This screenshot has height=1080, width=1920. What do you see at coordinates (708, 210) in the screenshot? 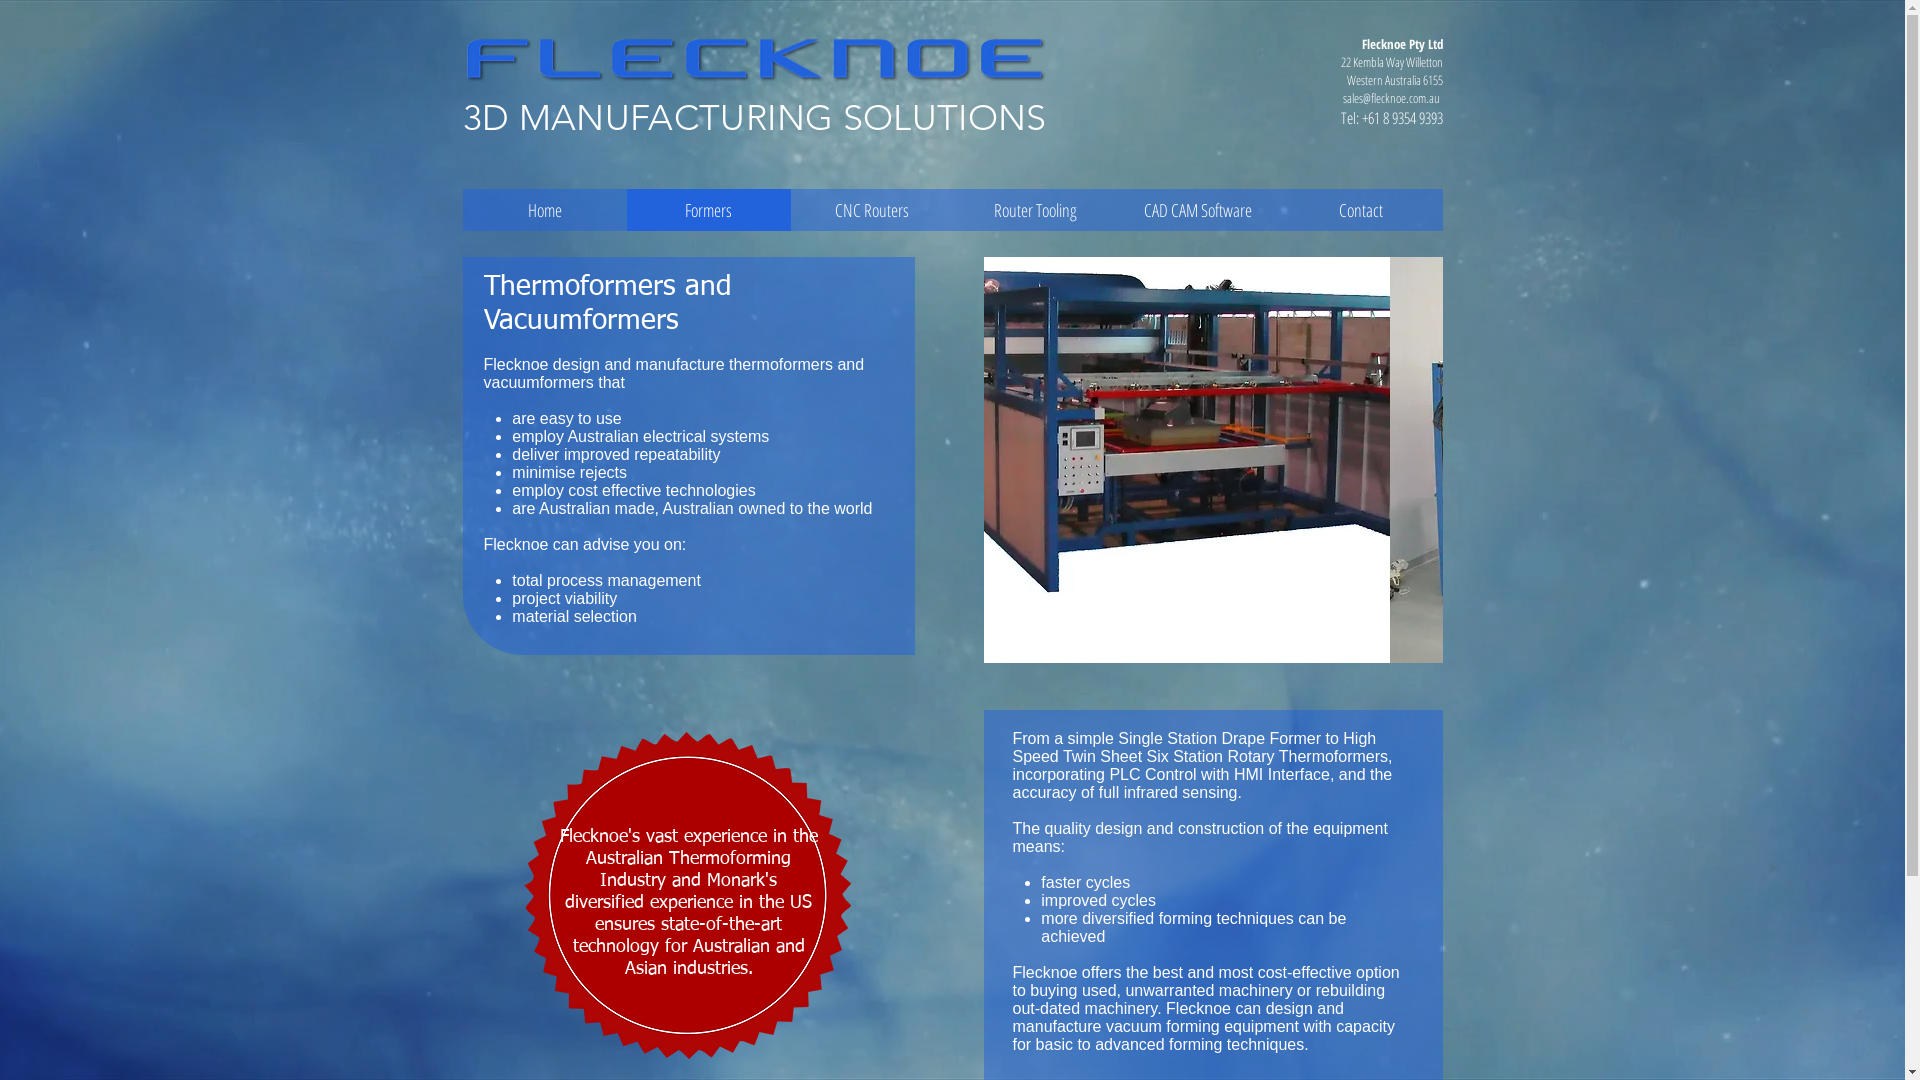
I see `Formers` at bounding box center [708, 210].